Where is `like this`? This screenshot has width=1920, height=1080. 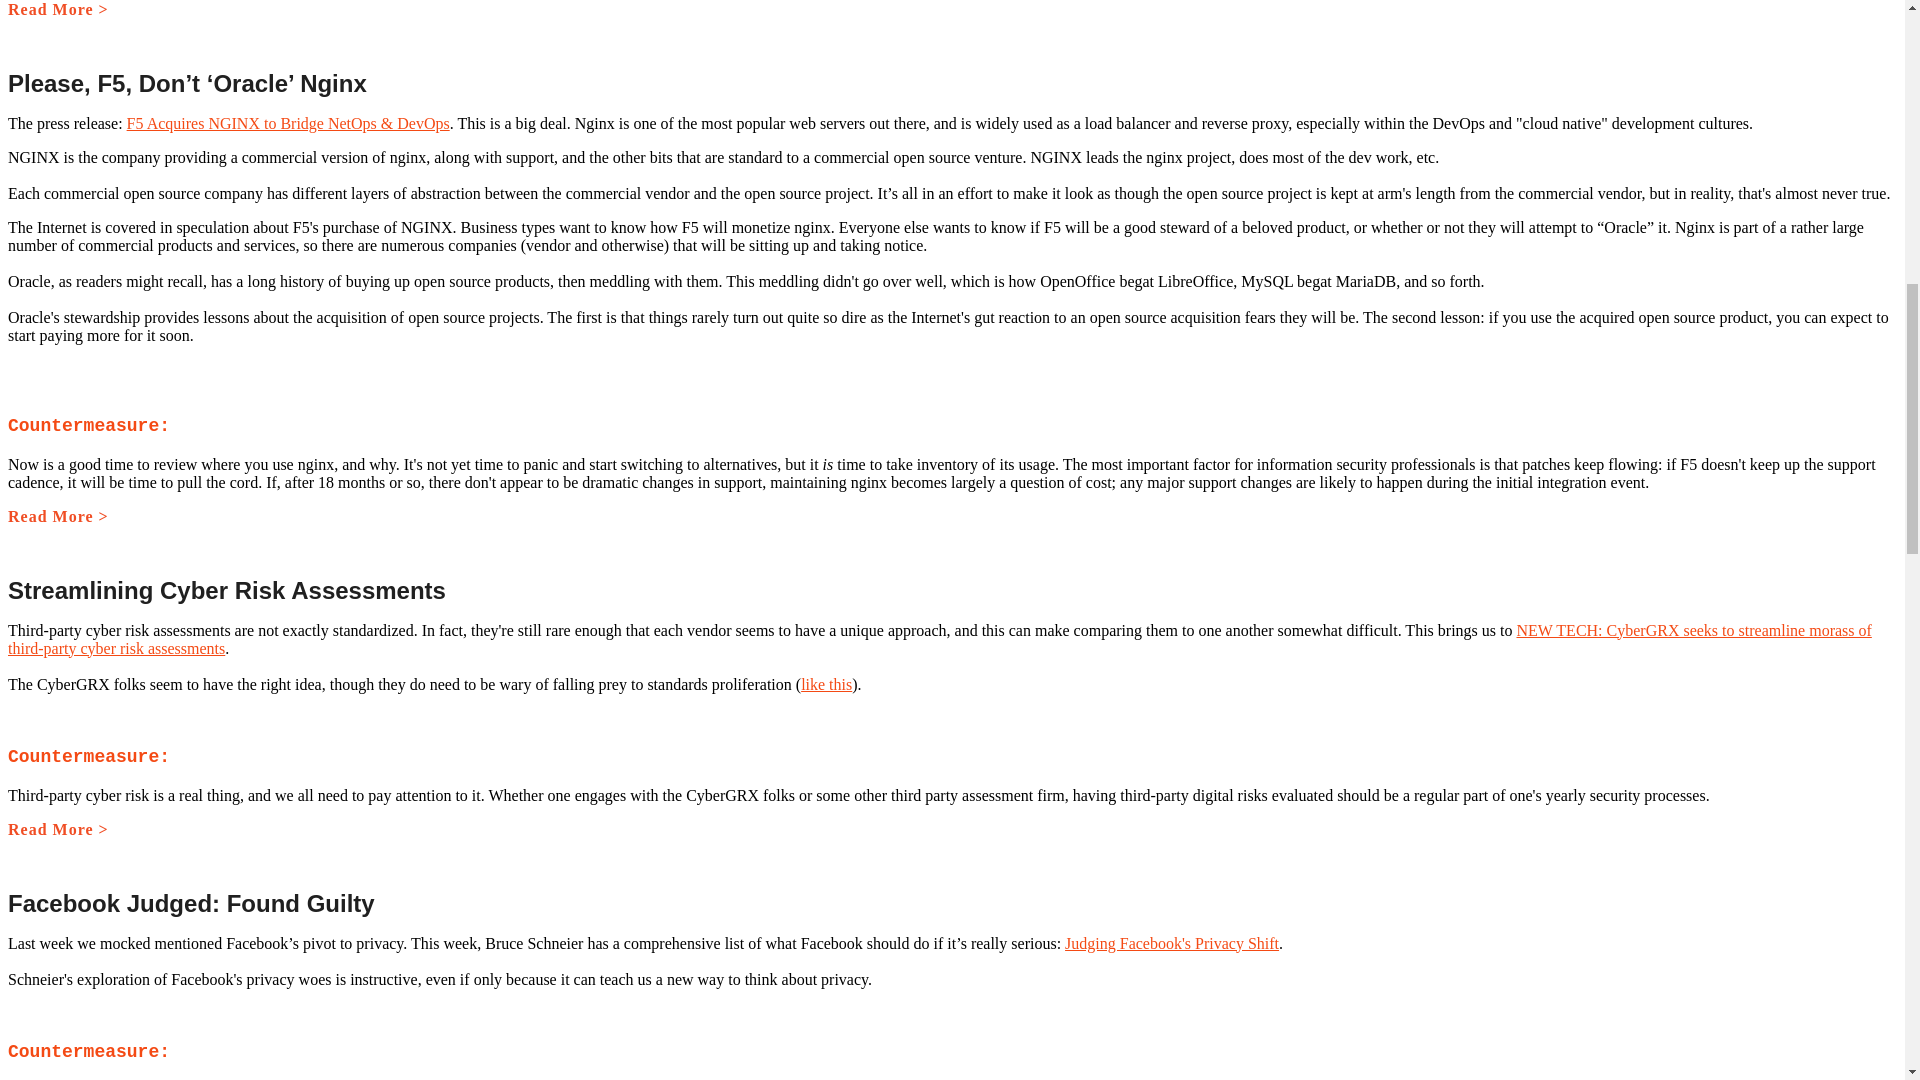 like this is located at coordinates (826, 684).